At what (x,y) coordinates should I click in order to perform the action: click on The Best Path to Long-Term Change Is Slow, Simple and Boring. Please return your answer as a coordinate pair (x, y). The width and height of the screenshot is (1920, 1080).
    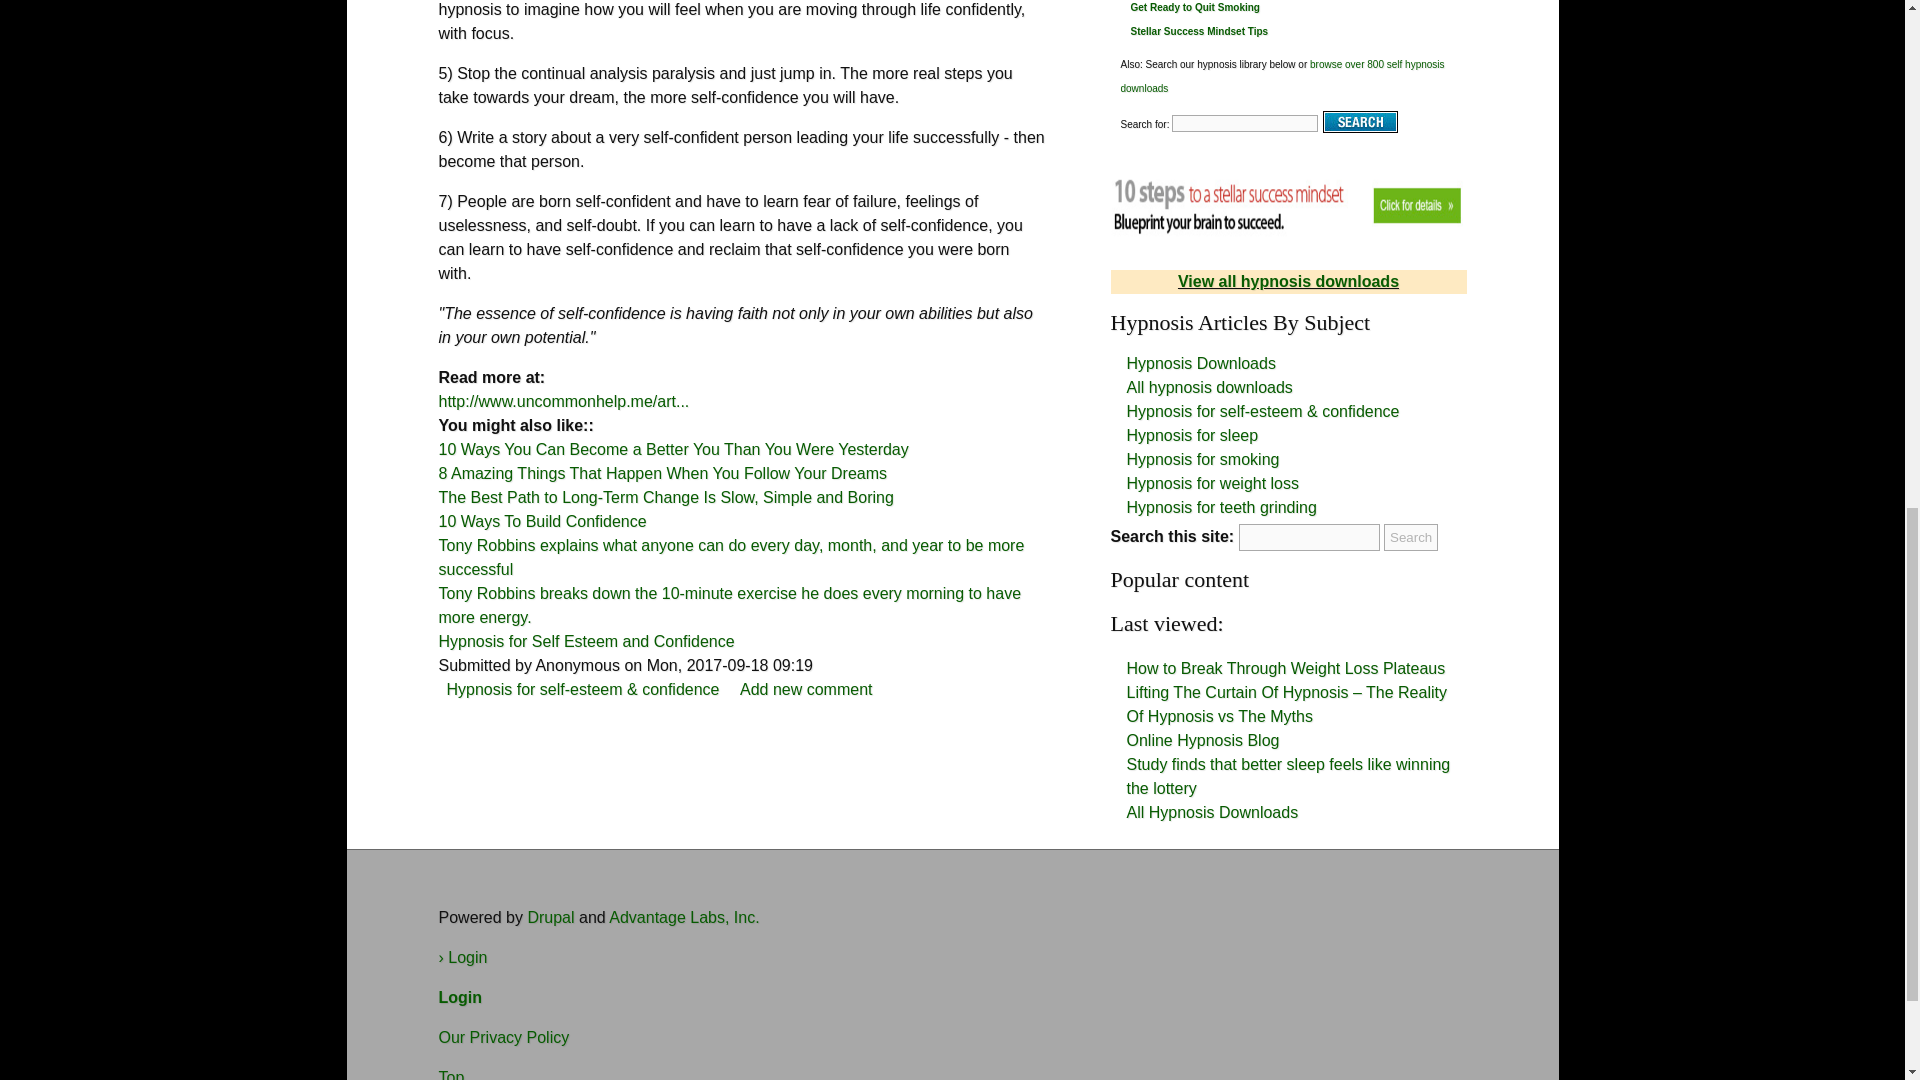
    Looking at the image, I should click on (664, 498).